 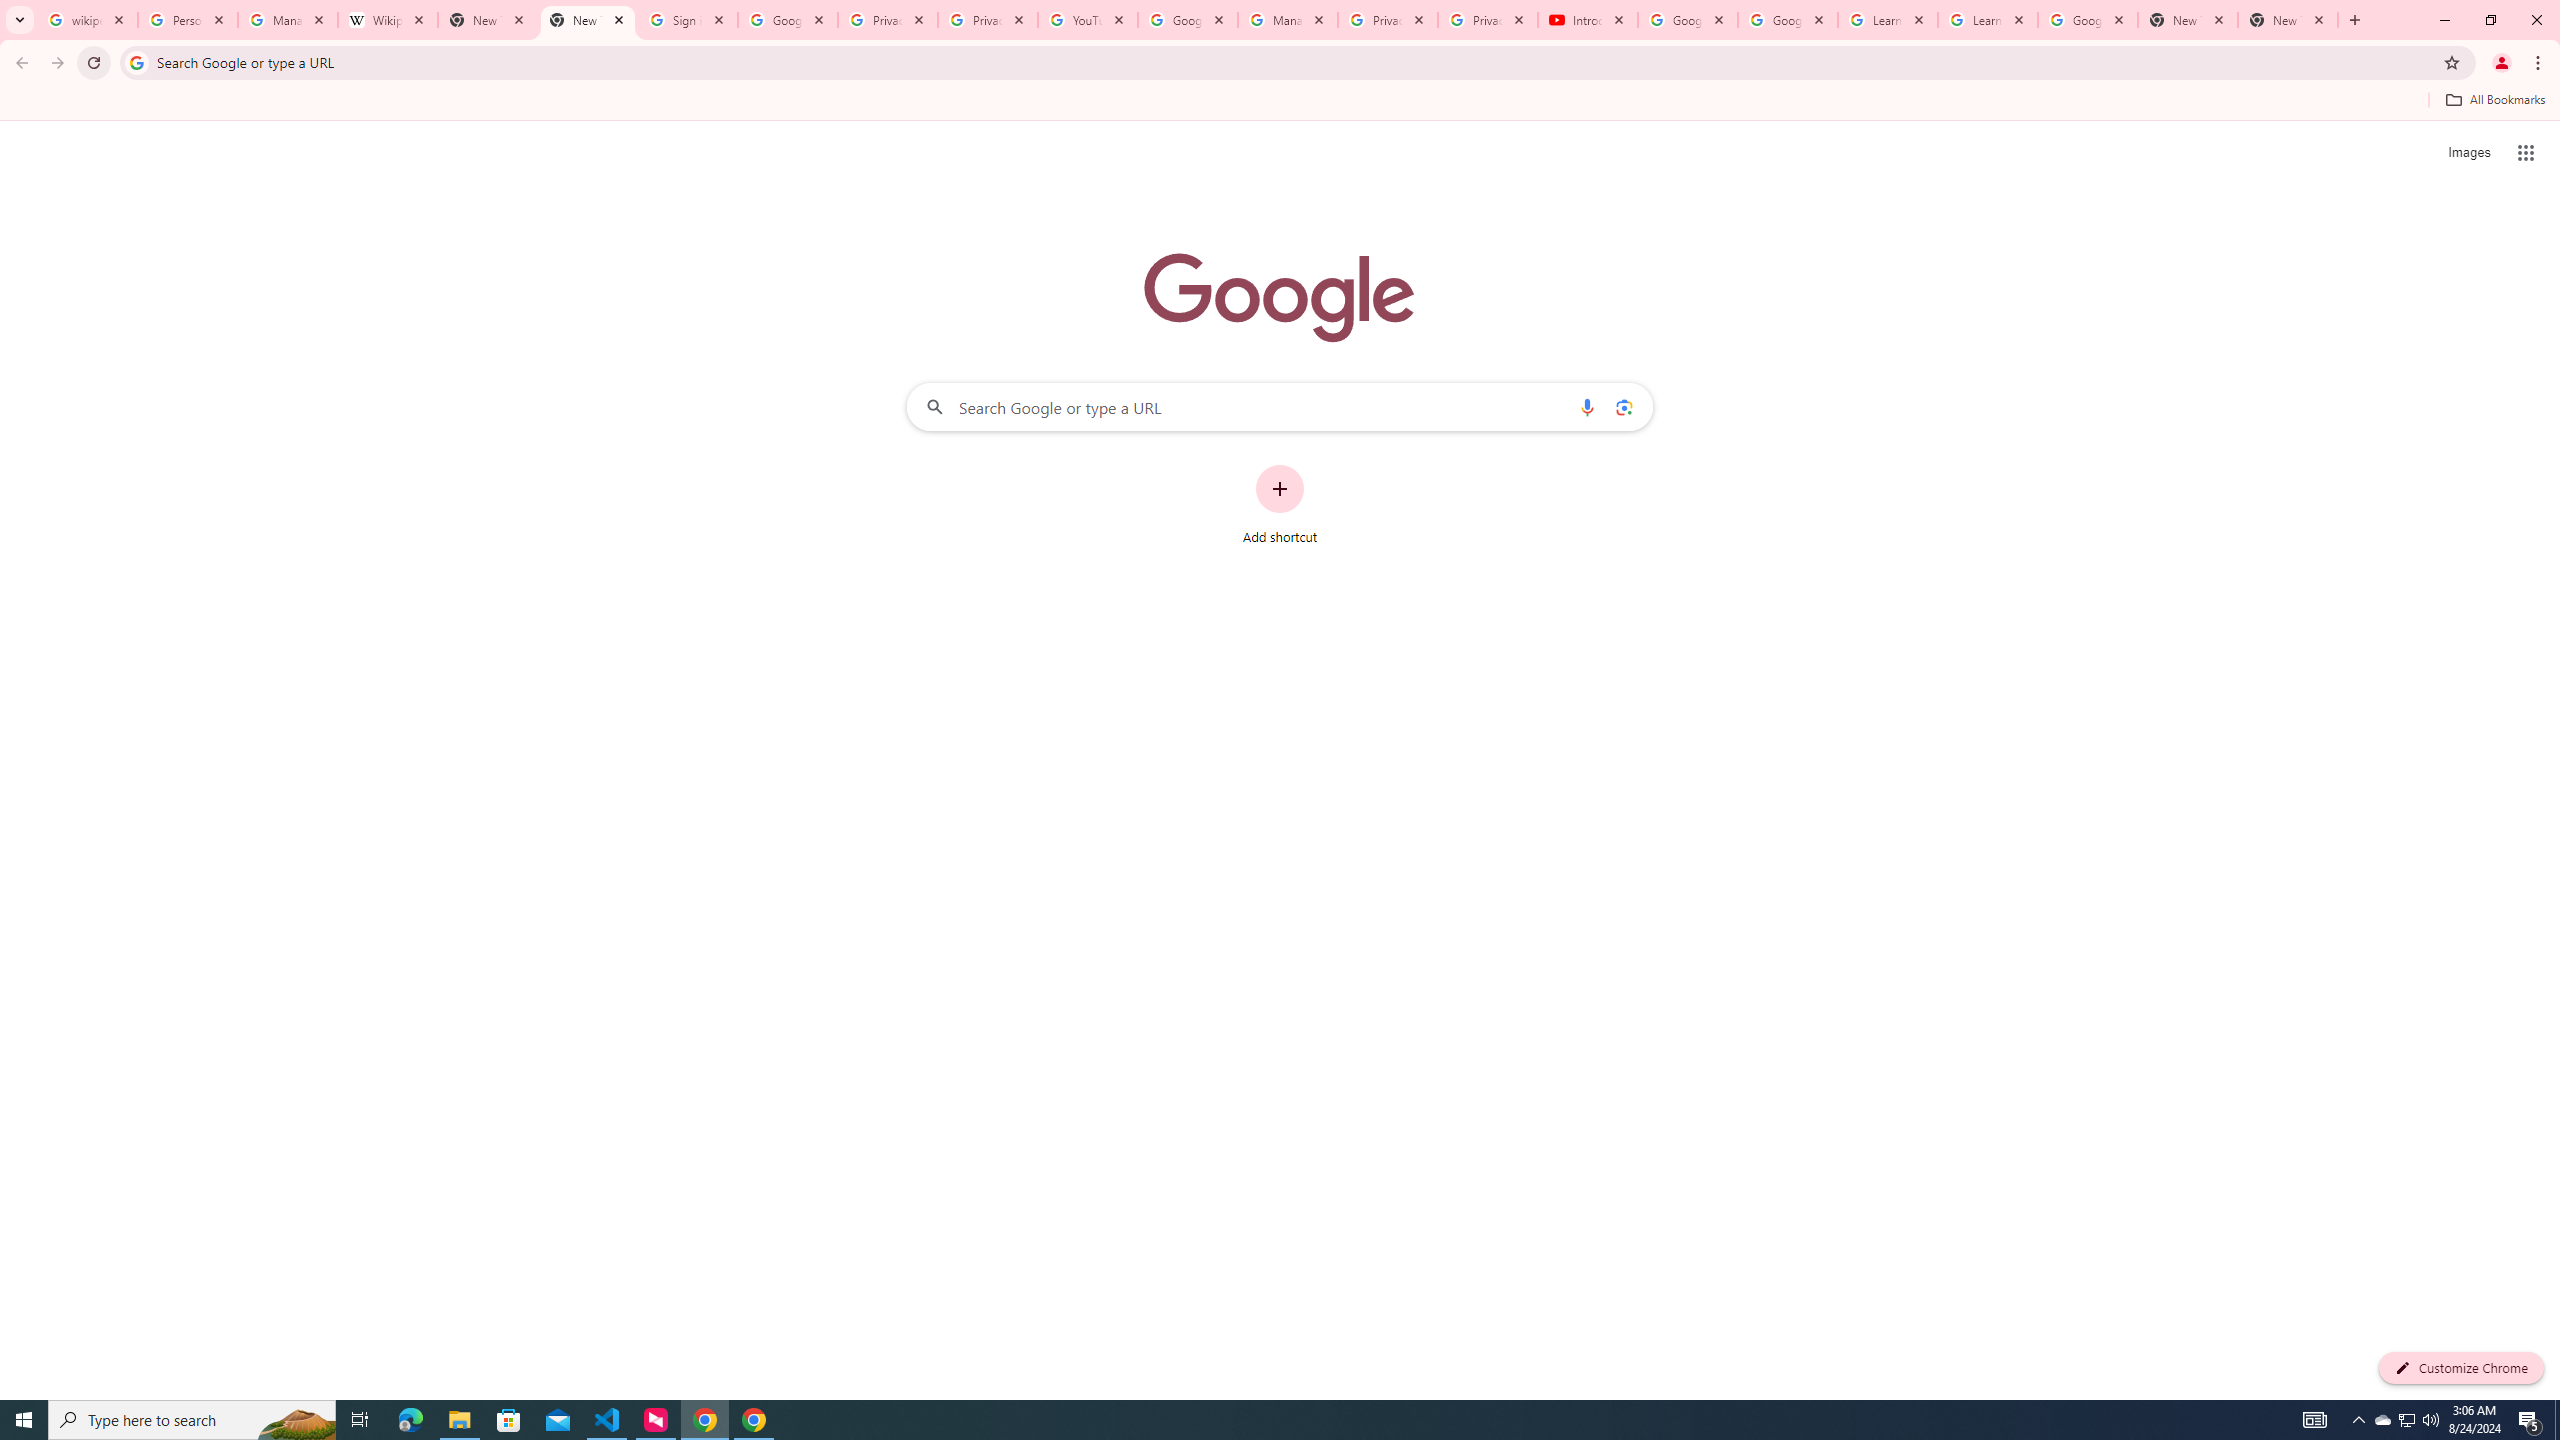 What do you see at coordinates (1622, 406) in the screenshot?
I see `Search by image` at bounding box center [1622, 406].